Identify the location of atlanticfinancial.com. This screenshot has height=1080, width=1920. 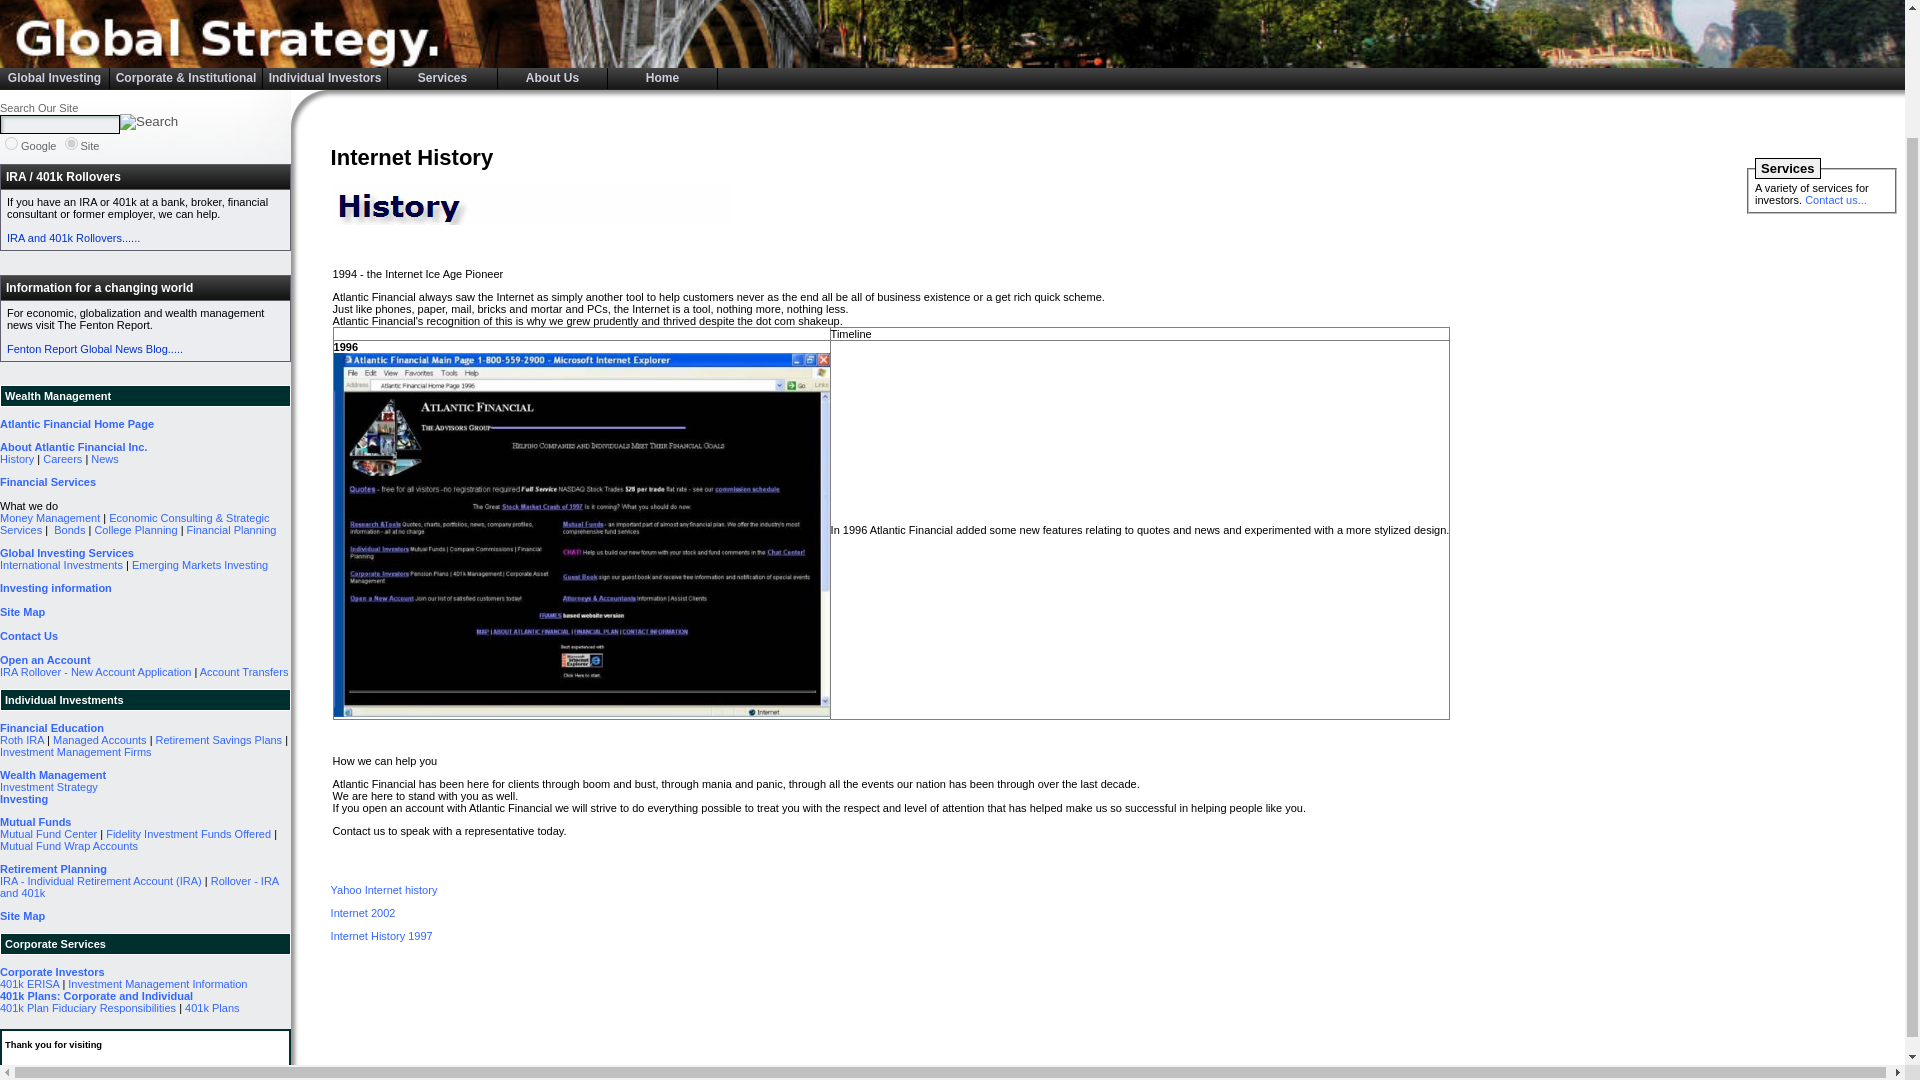
(72, 144).